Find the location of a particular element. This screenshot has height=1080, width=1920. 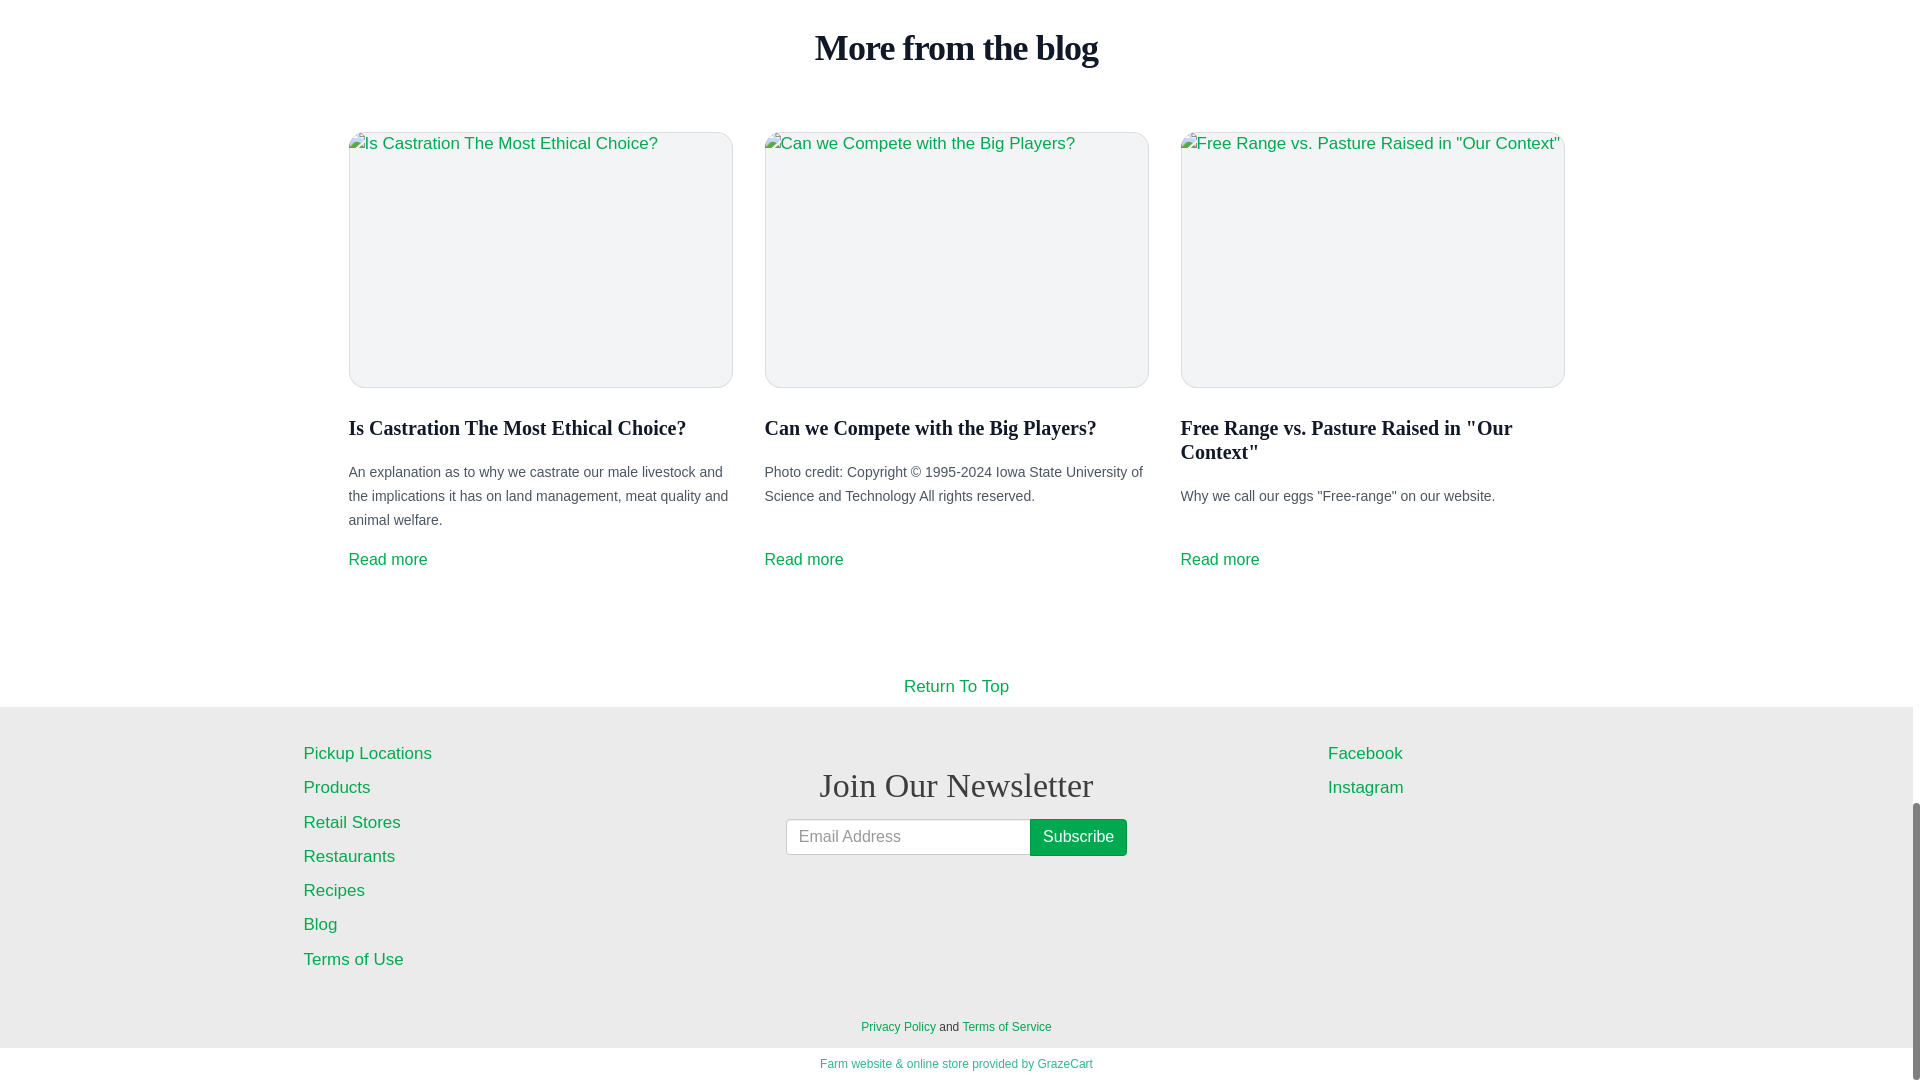

Free Range vs. Pasture Raised in "Our Context" is located at coordinates (1346, 440).